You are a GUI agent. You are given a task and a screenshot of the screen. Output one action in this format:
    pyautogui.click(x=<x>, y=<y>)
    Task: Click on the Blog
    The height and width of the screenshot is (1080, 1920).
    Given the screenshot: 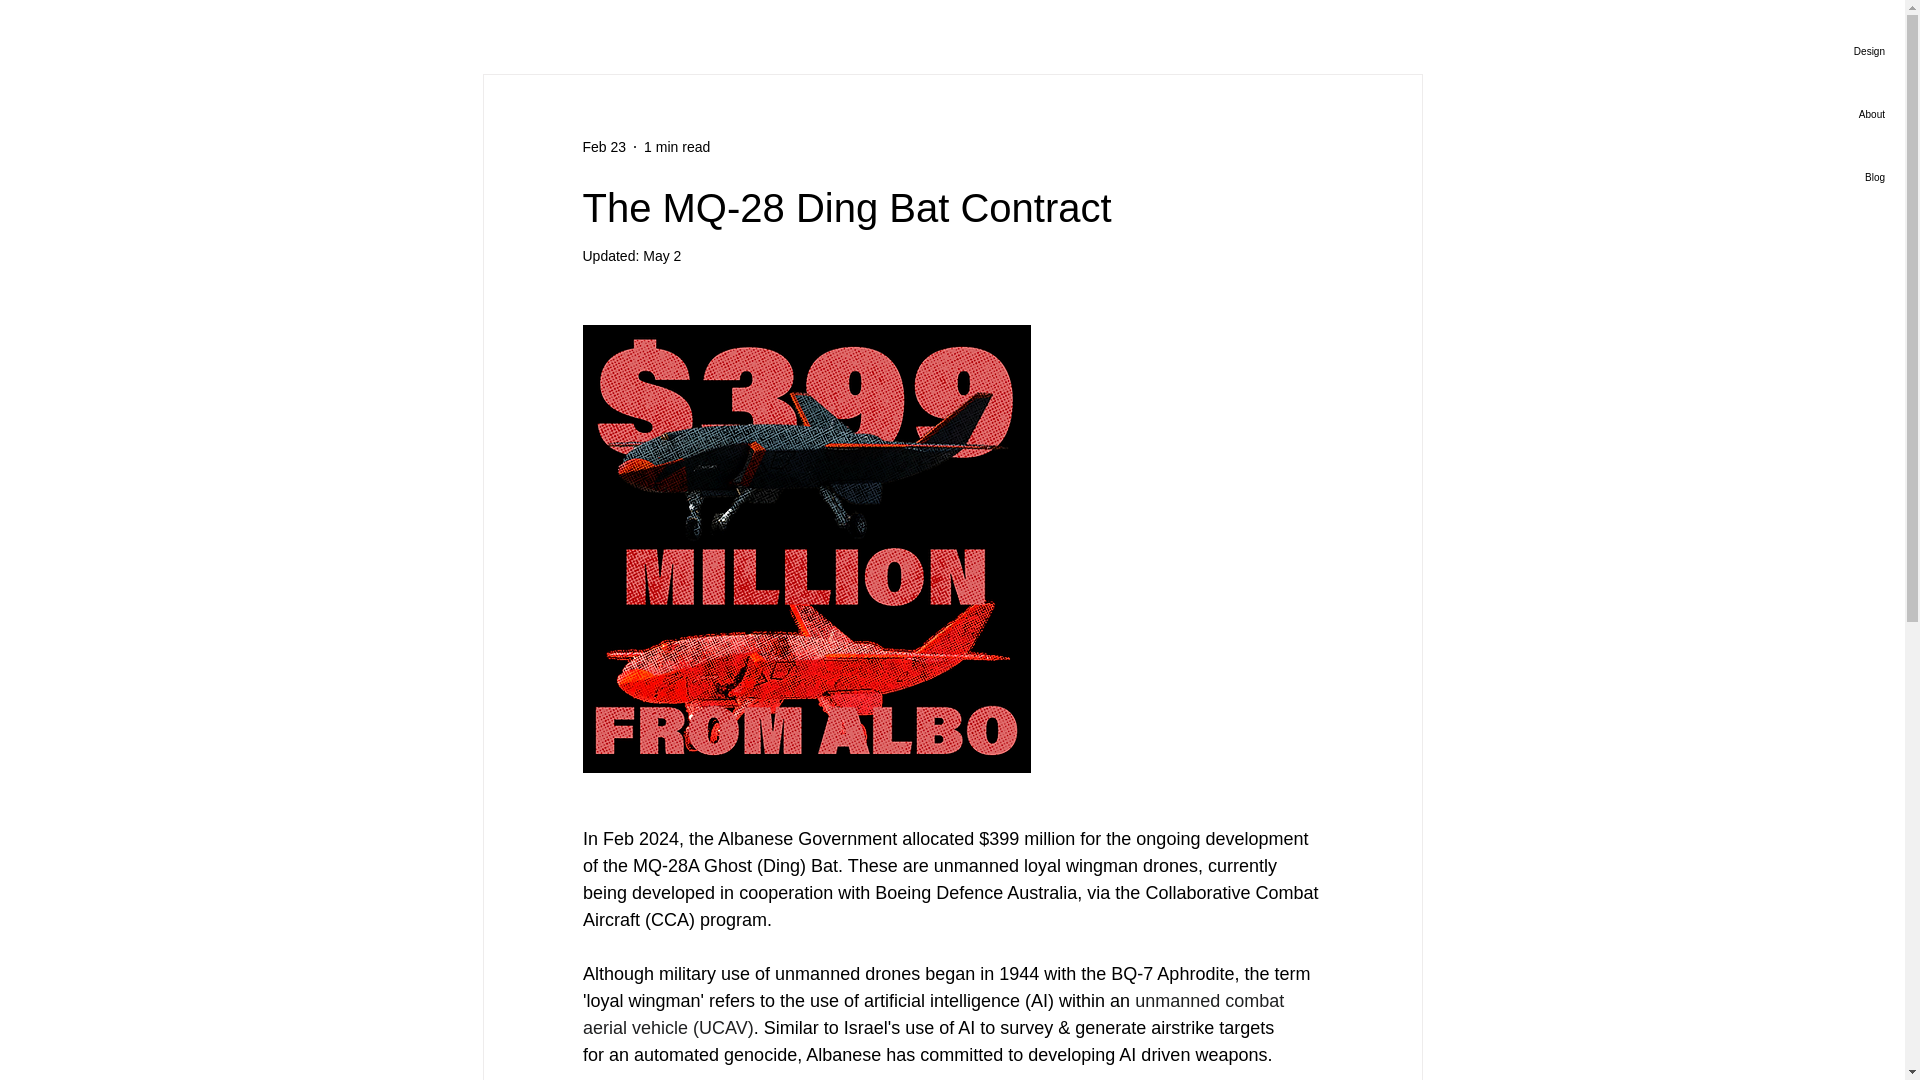 What is the action you would take?
    pyautogui.click(x=1814, y=177)
    